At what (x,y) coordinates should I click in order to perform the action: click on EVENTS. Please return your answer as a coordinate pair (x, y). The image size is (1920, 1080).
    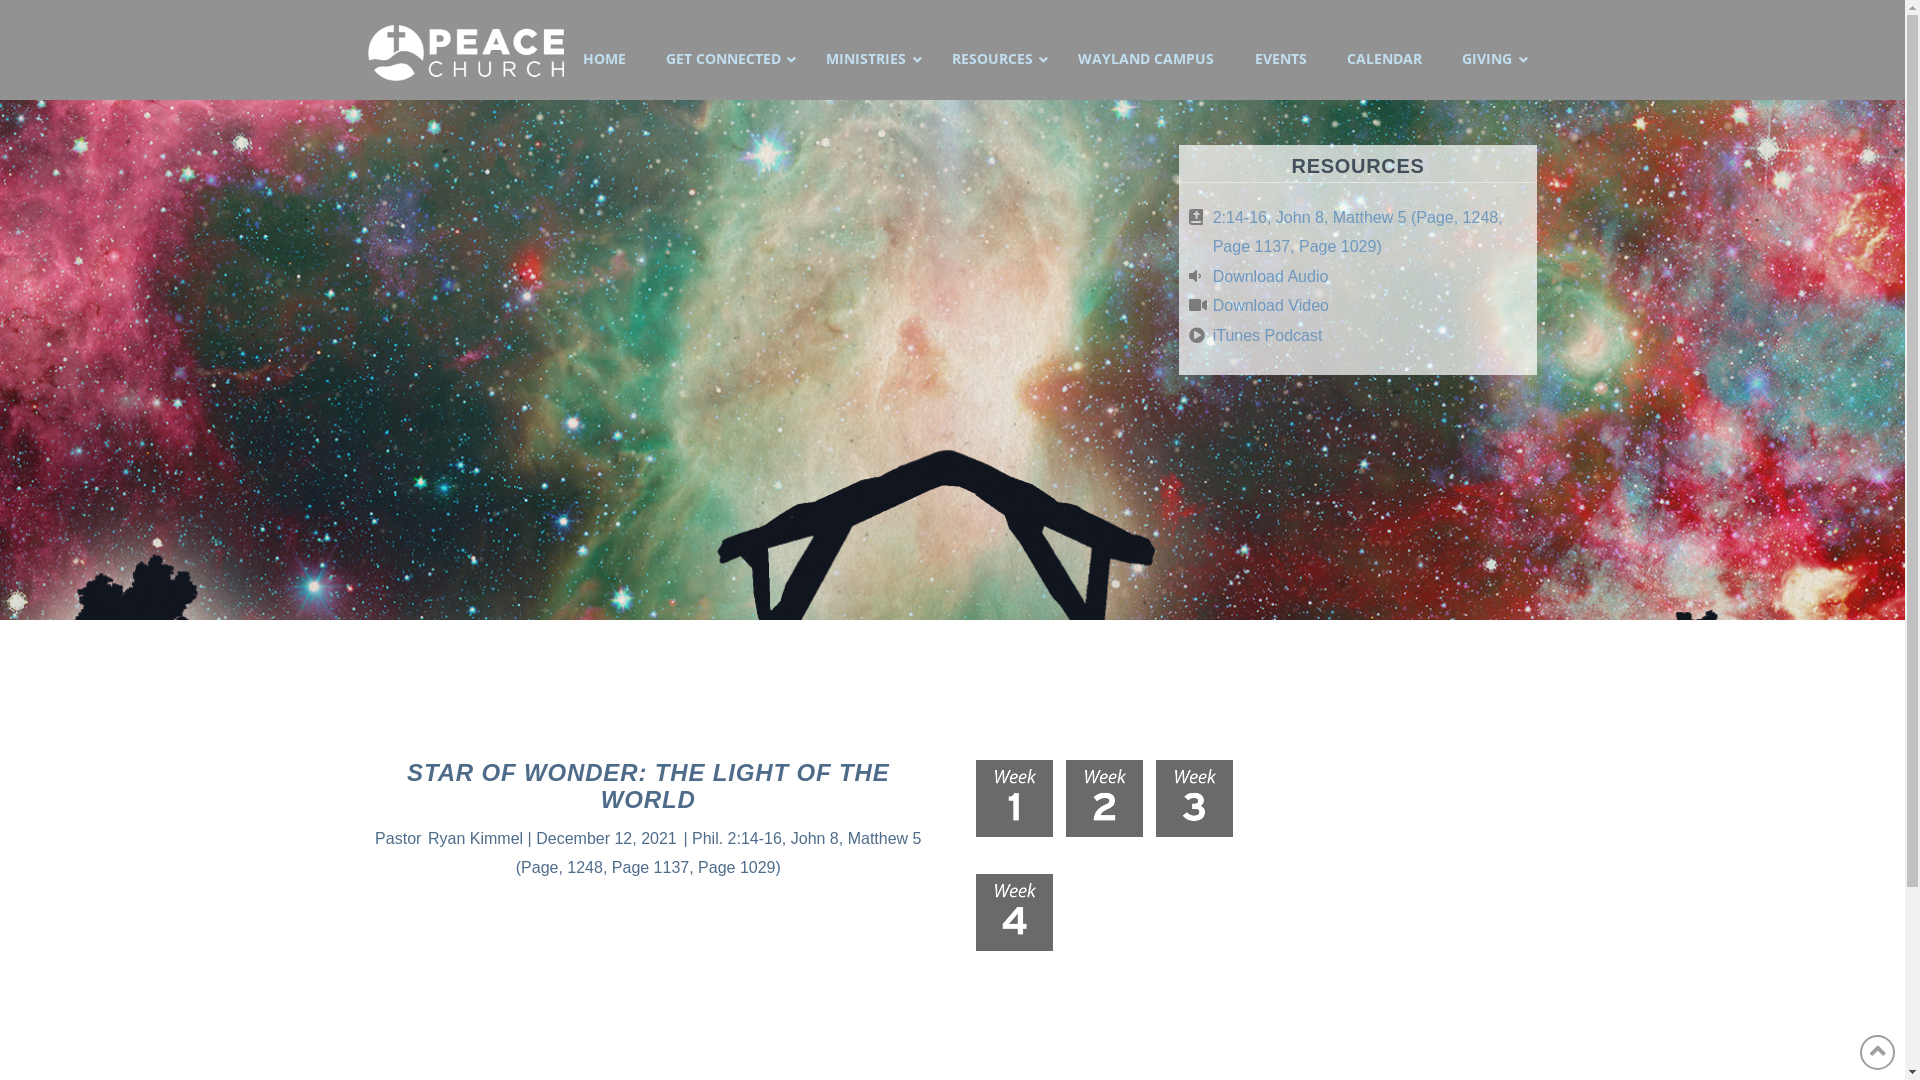
    Looking at the image, I should click on (1280, 59).